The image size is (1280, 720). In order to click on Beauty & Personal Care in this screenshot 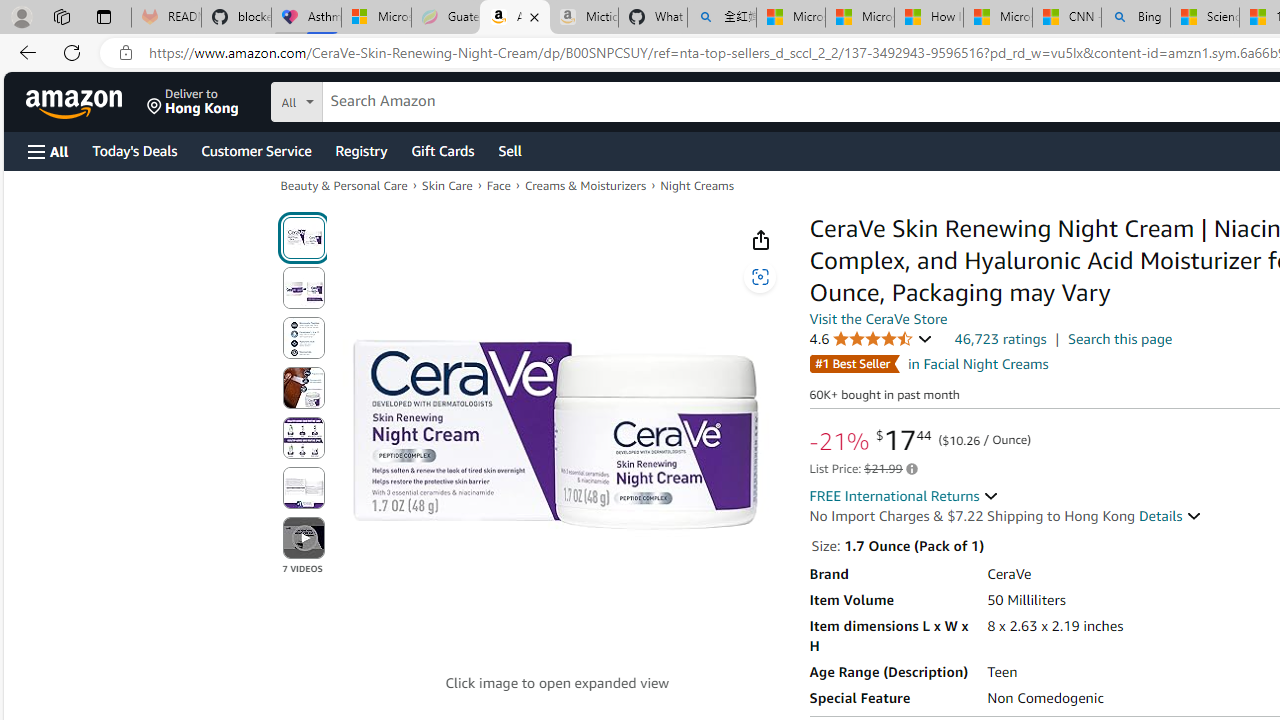, I will do `click(344, 184)`.